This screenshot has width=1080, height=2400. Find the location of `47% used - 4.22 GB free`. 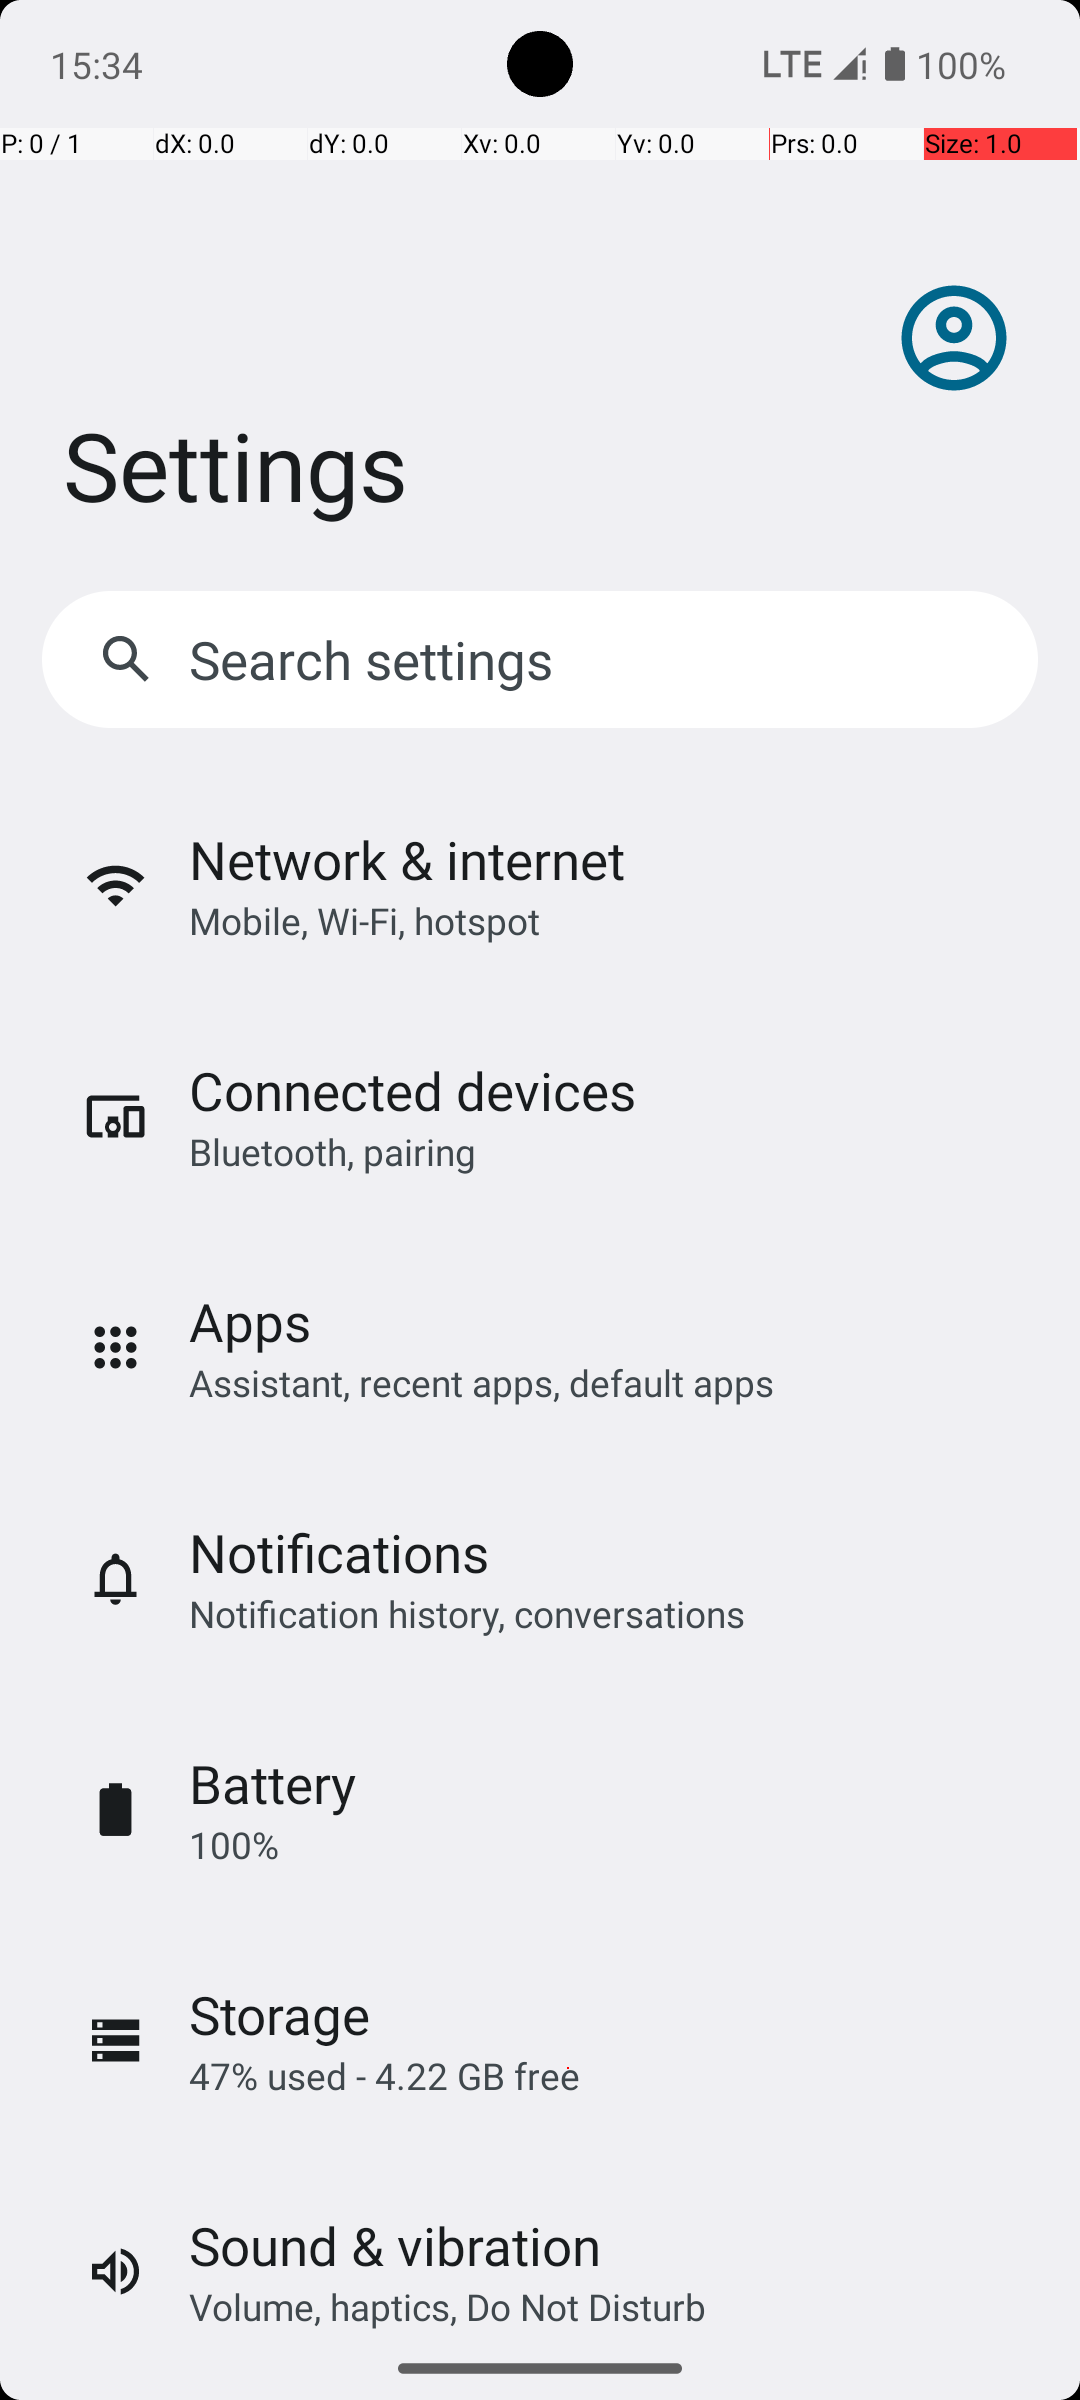

47% used - 4.22 GB free is located at coordinates (384, 2076).